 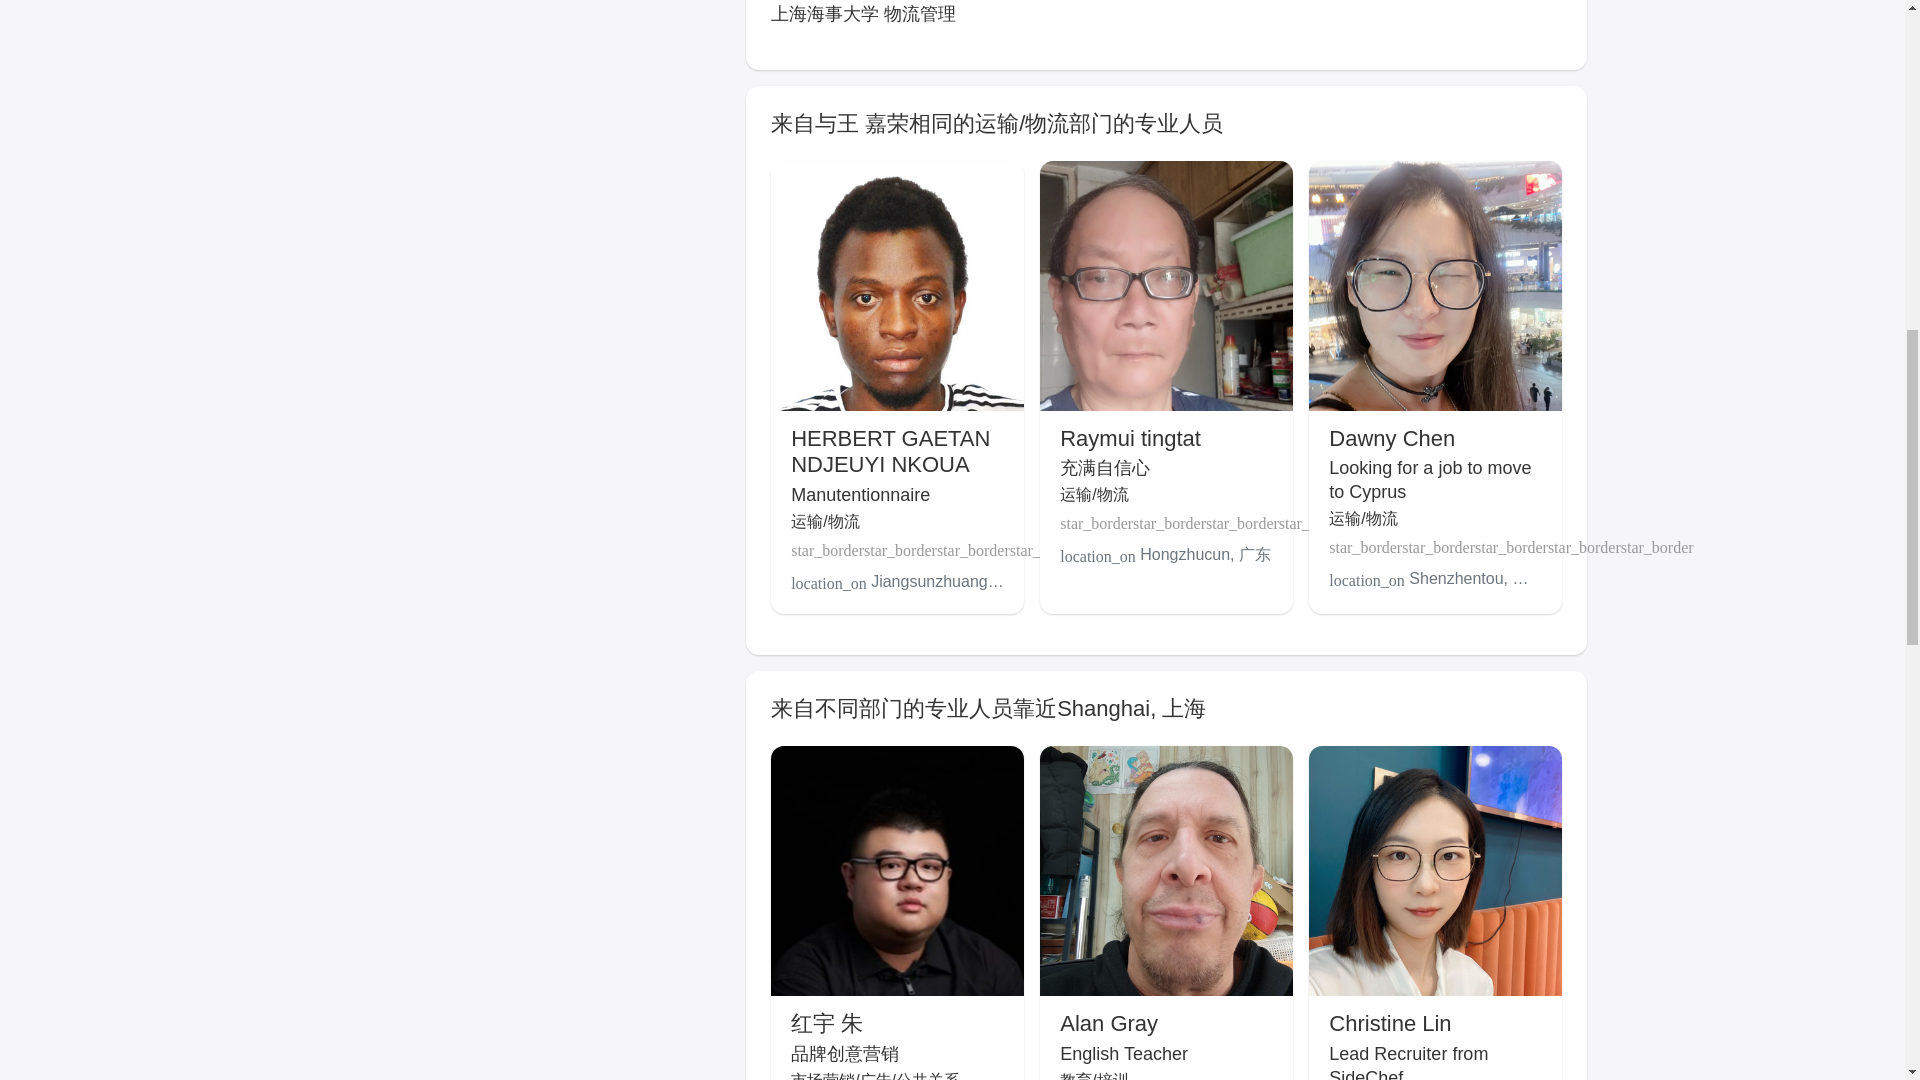 What do you see at coordinates (1392, 438) in the screenshot?
I see `Dawny Chen` at bounding box center [1392, 438].